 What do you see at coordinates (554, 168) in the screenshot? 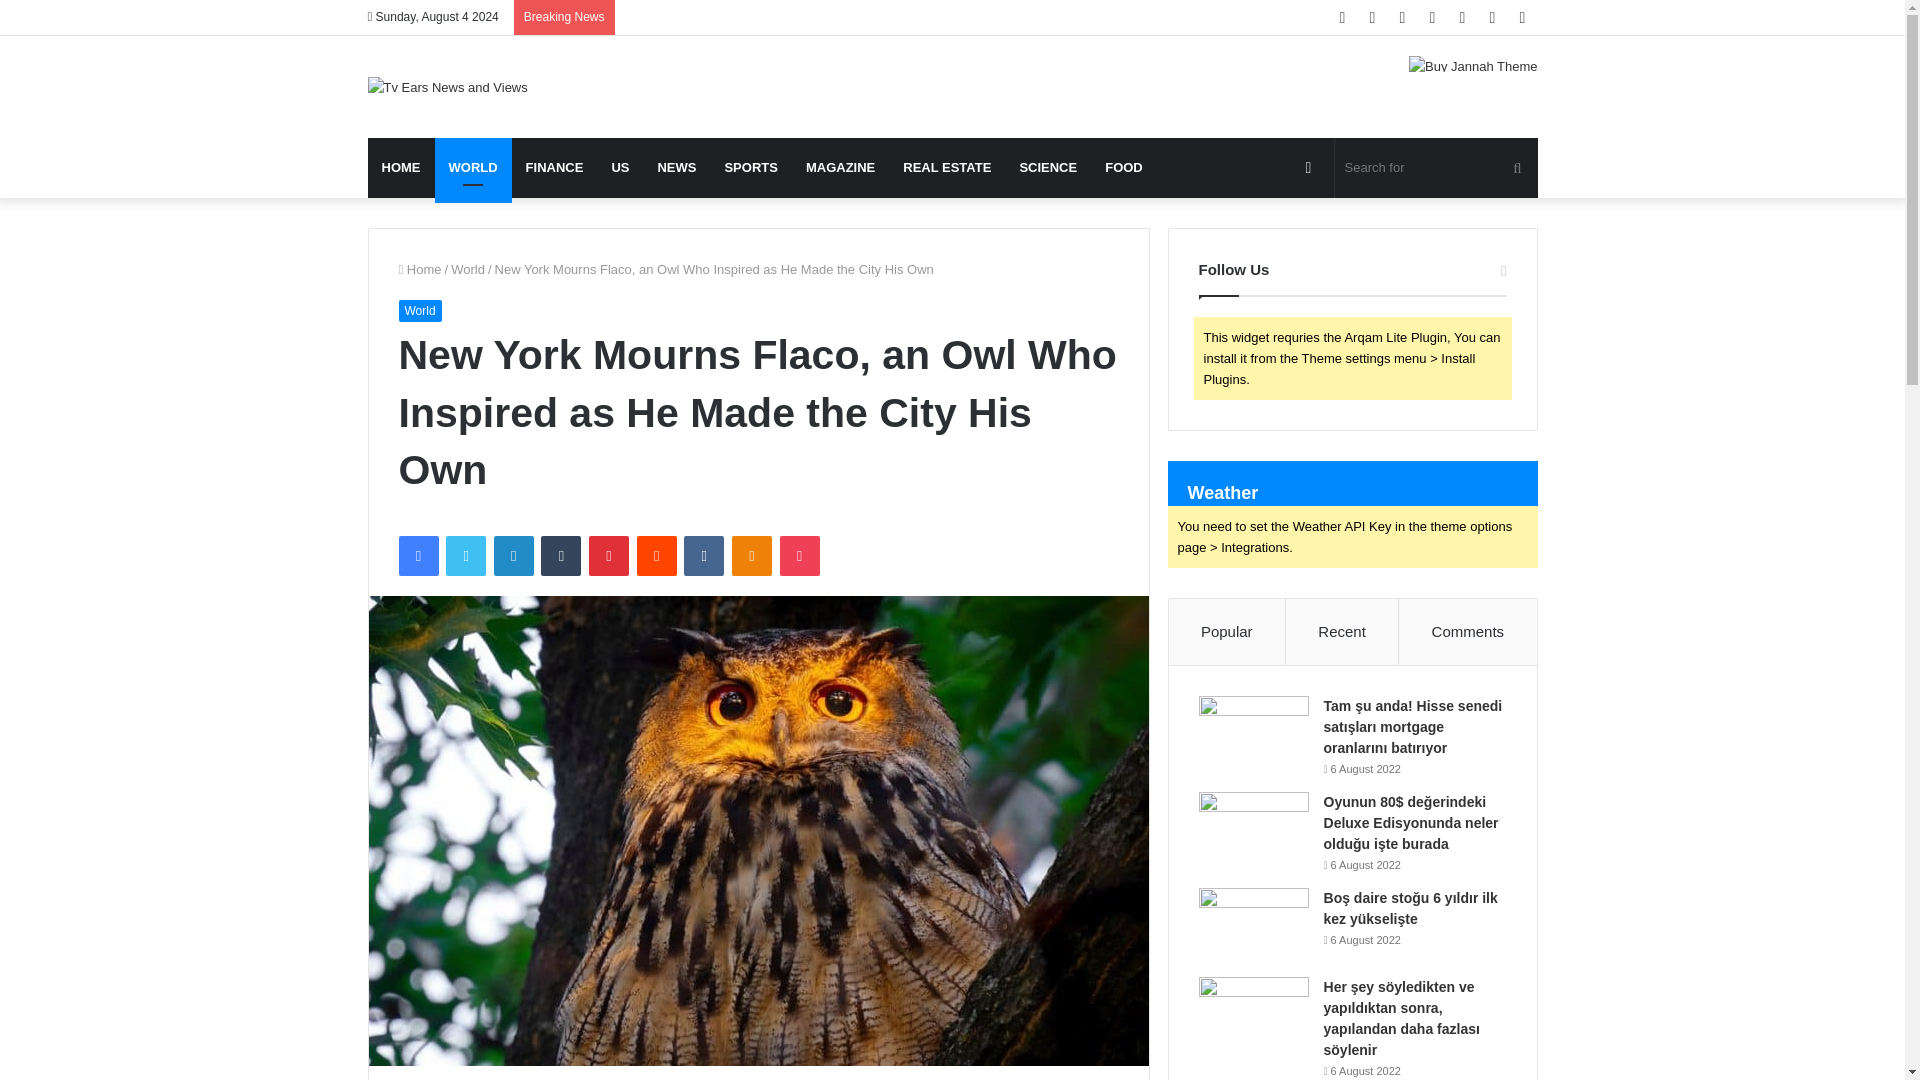
I see `FINANCE` at bounding box center [554, 168].